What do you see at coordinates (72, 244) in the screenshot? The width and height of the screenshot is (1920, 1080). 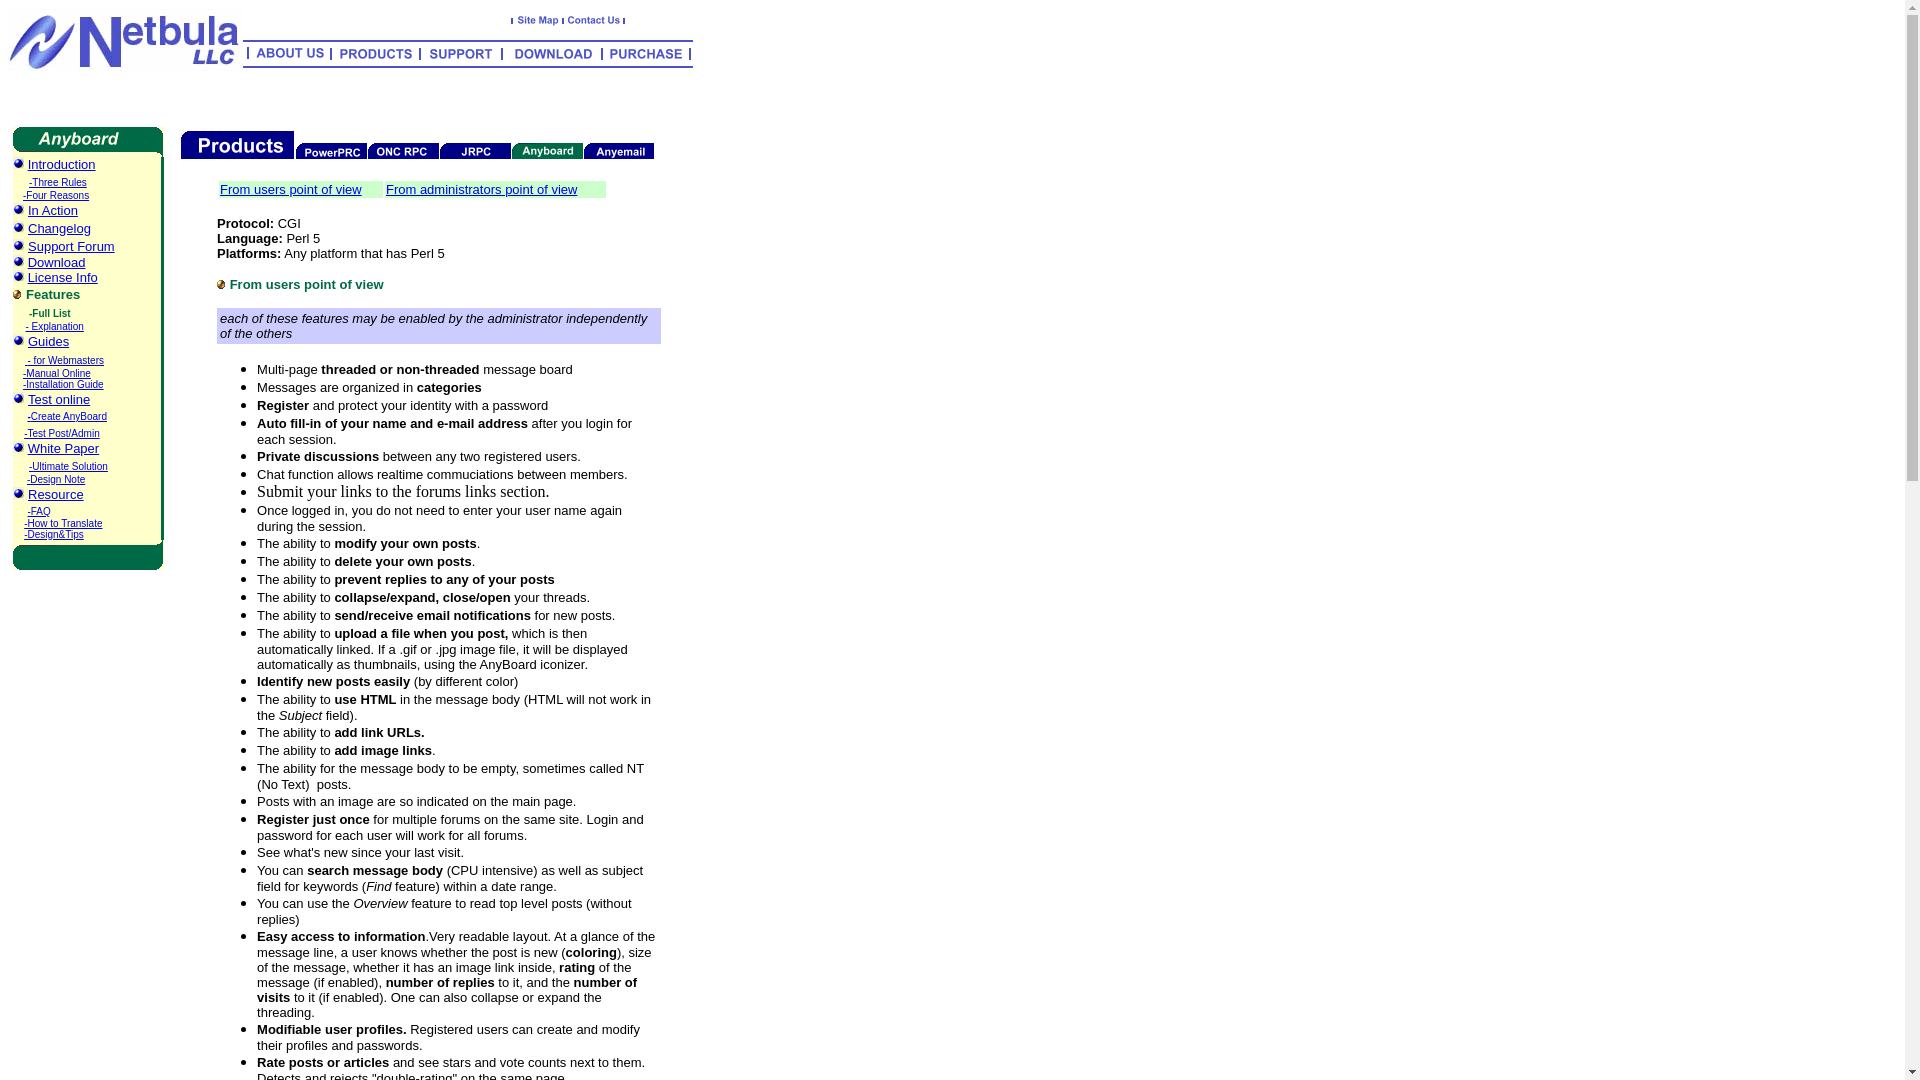 I see `Support Forum` at bounding box center [72, 244].